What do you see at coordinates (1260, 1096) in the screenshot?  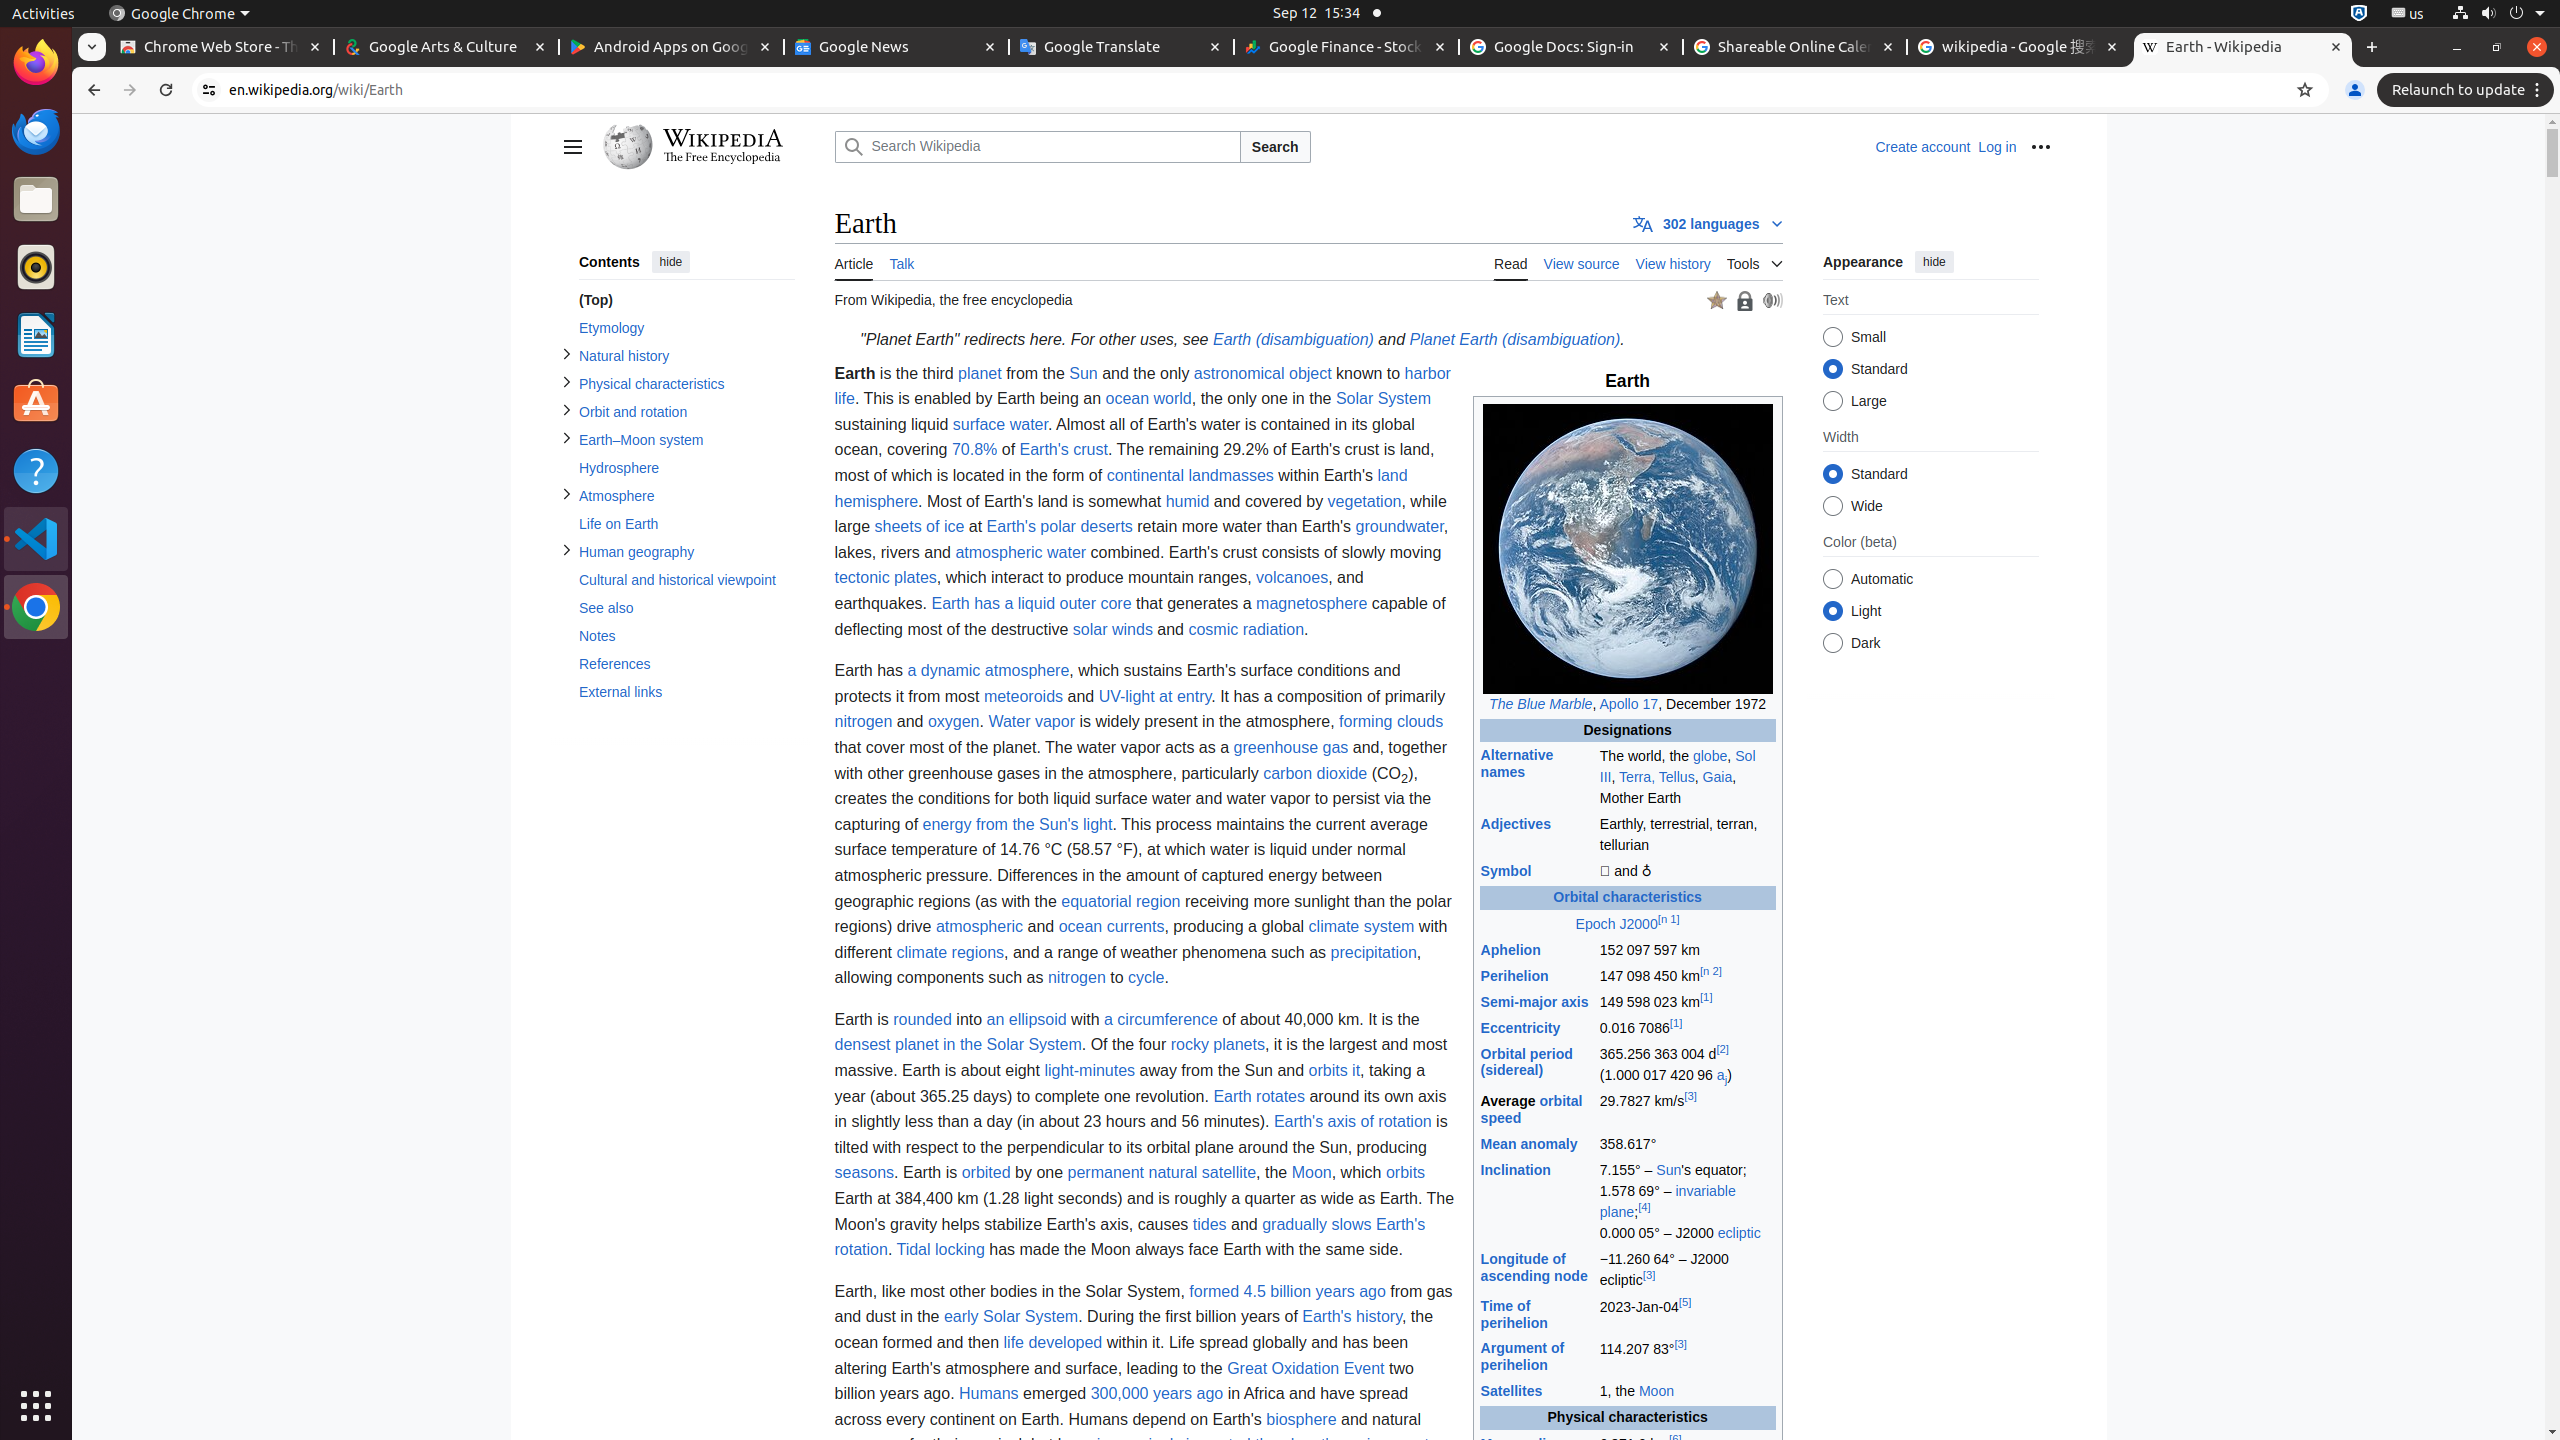 I see `Earth rotates` at bounding box center [1260, 1096].